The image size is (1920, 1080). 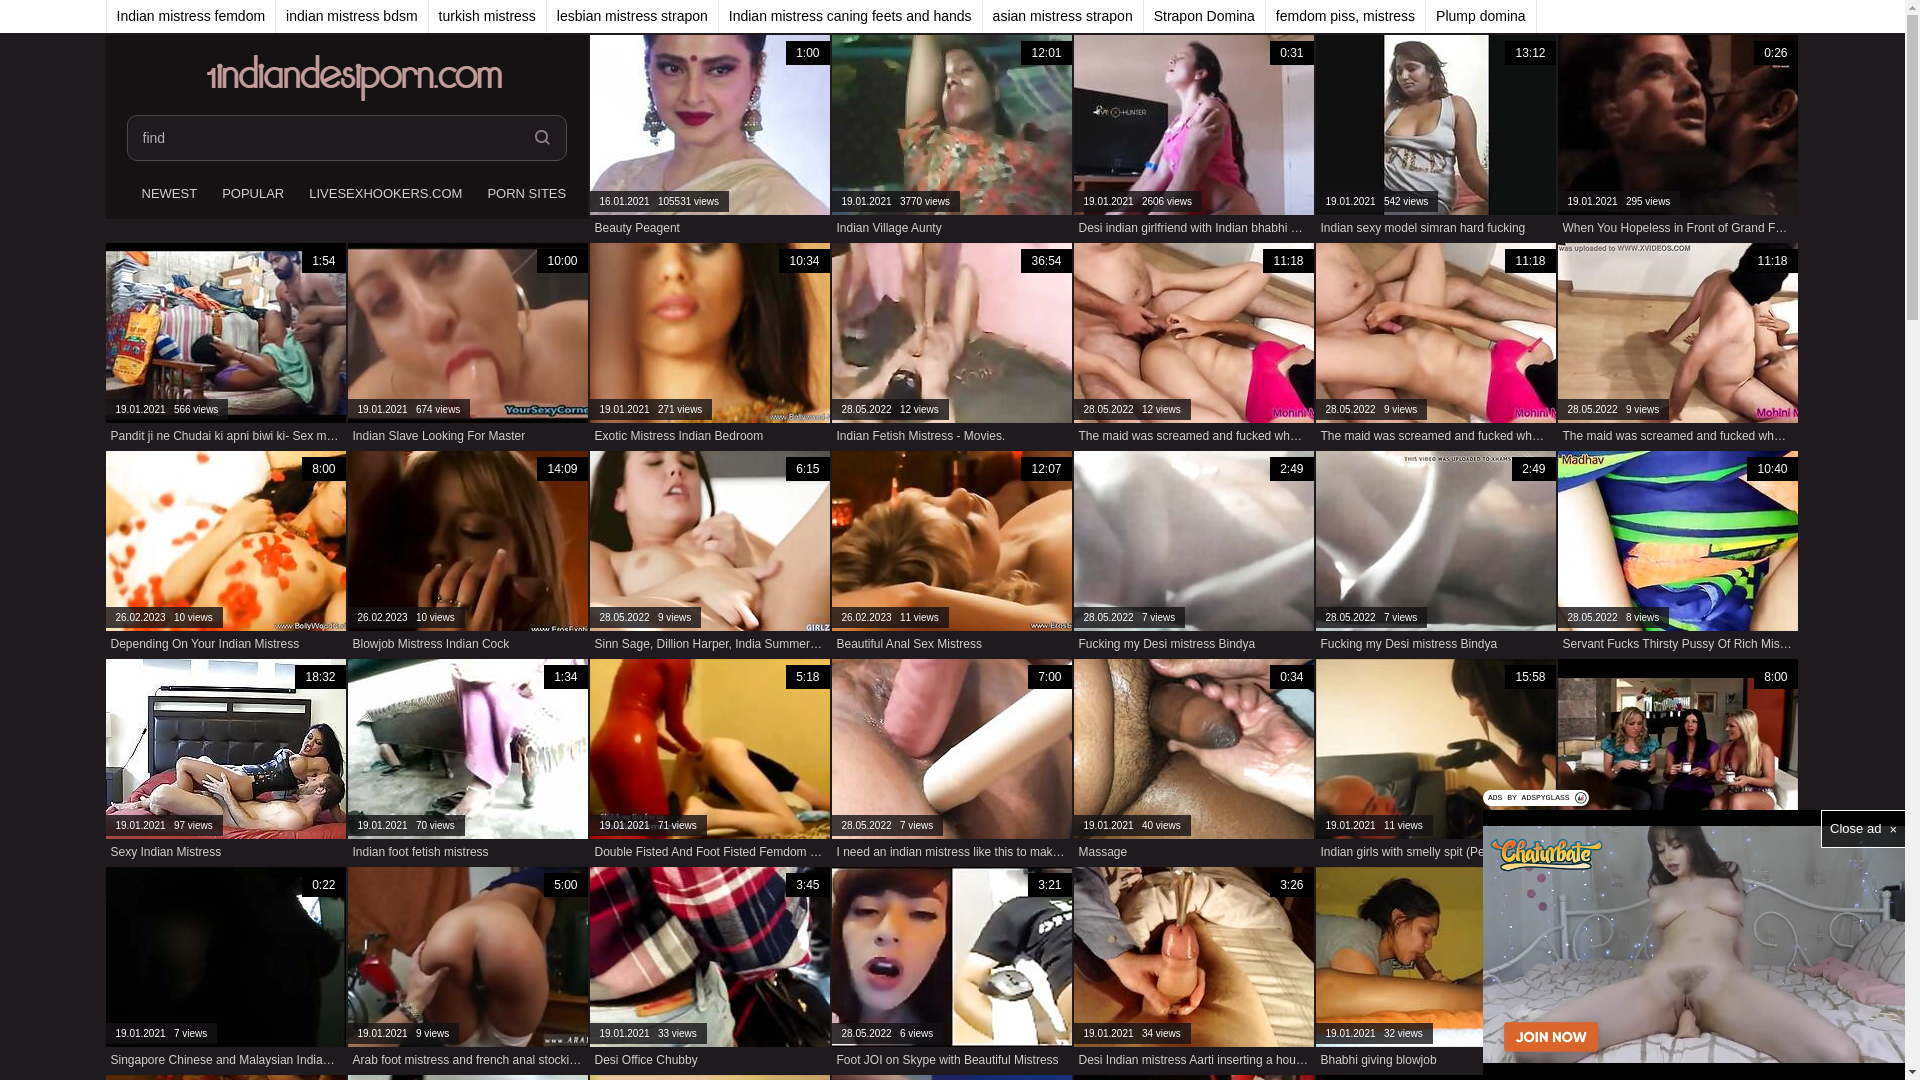 I want to click on PORN SITES, so click(x=524, y=195).